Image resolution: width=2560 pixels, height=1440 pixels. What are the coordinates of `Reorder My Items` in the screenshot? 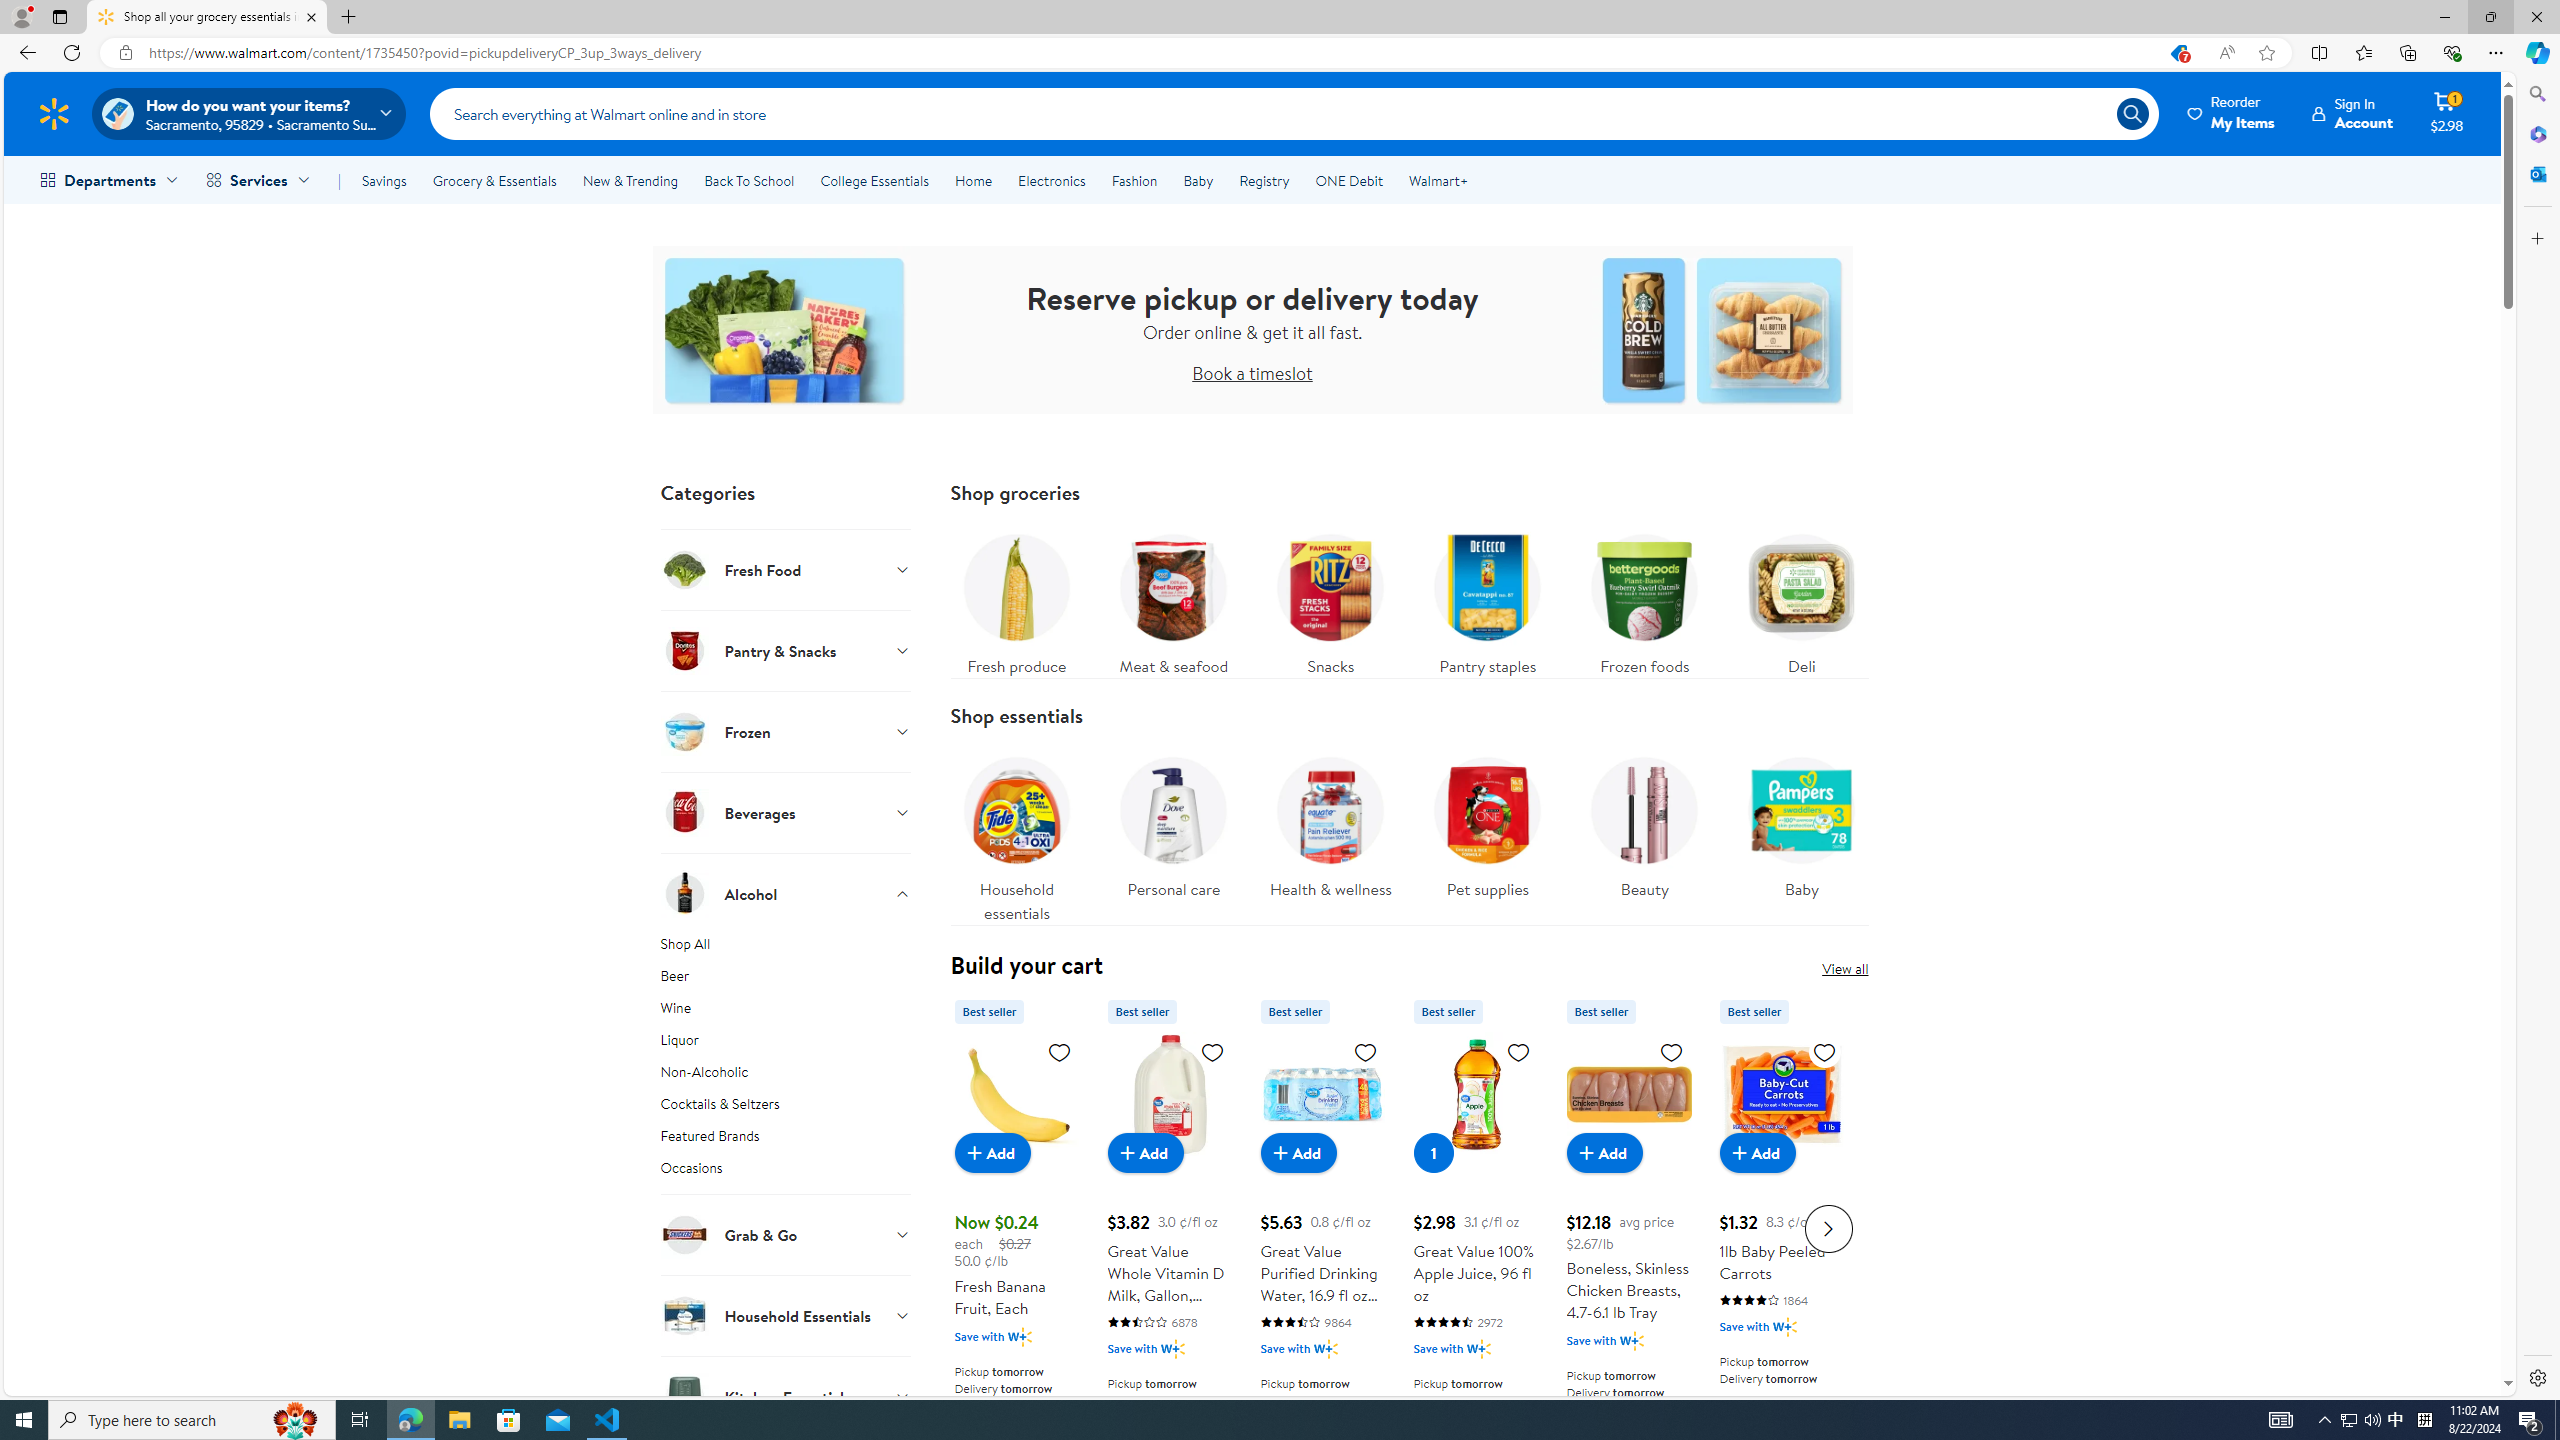 It's located at (2232, 113).